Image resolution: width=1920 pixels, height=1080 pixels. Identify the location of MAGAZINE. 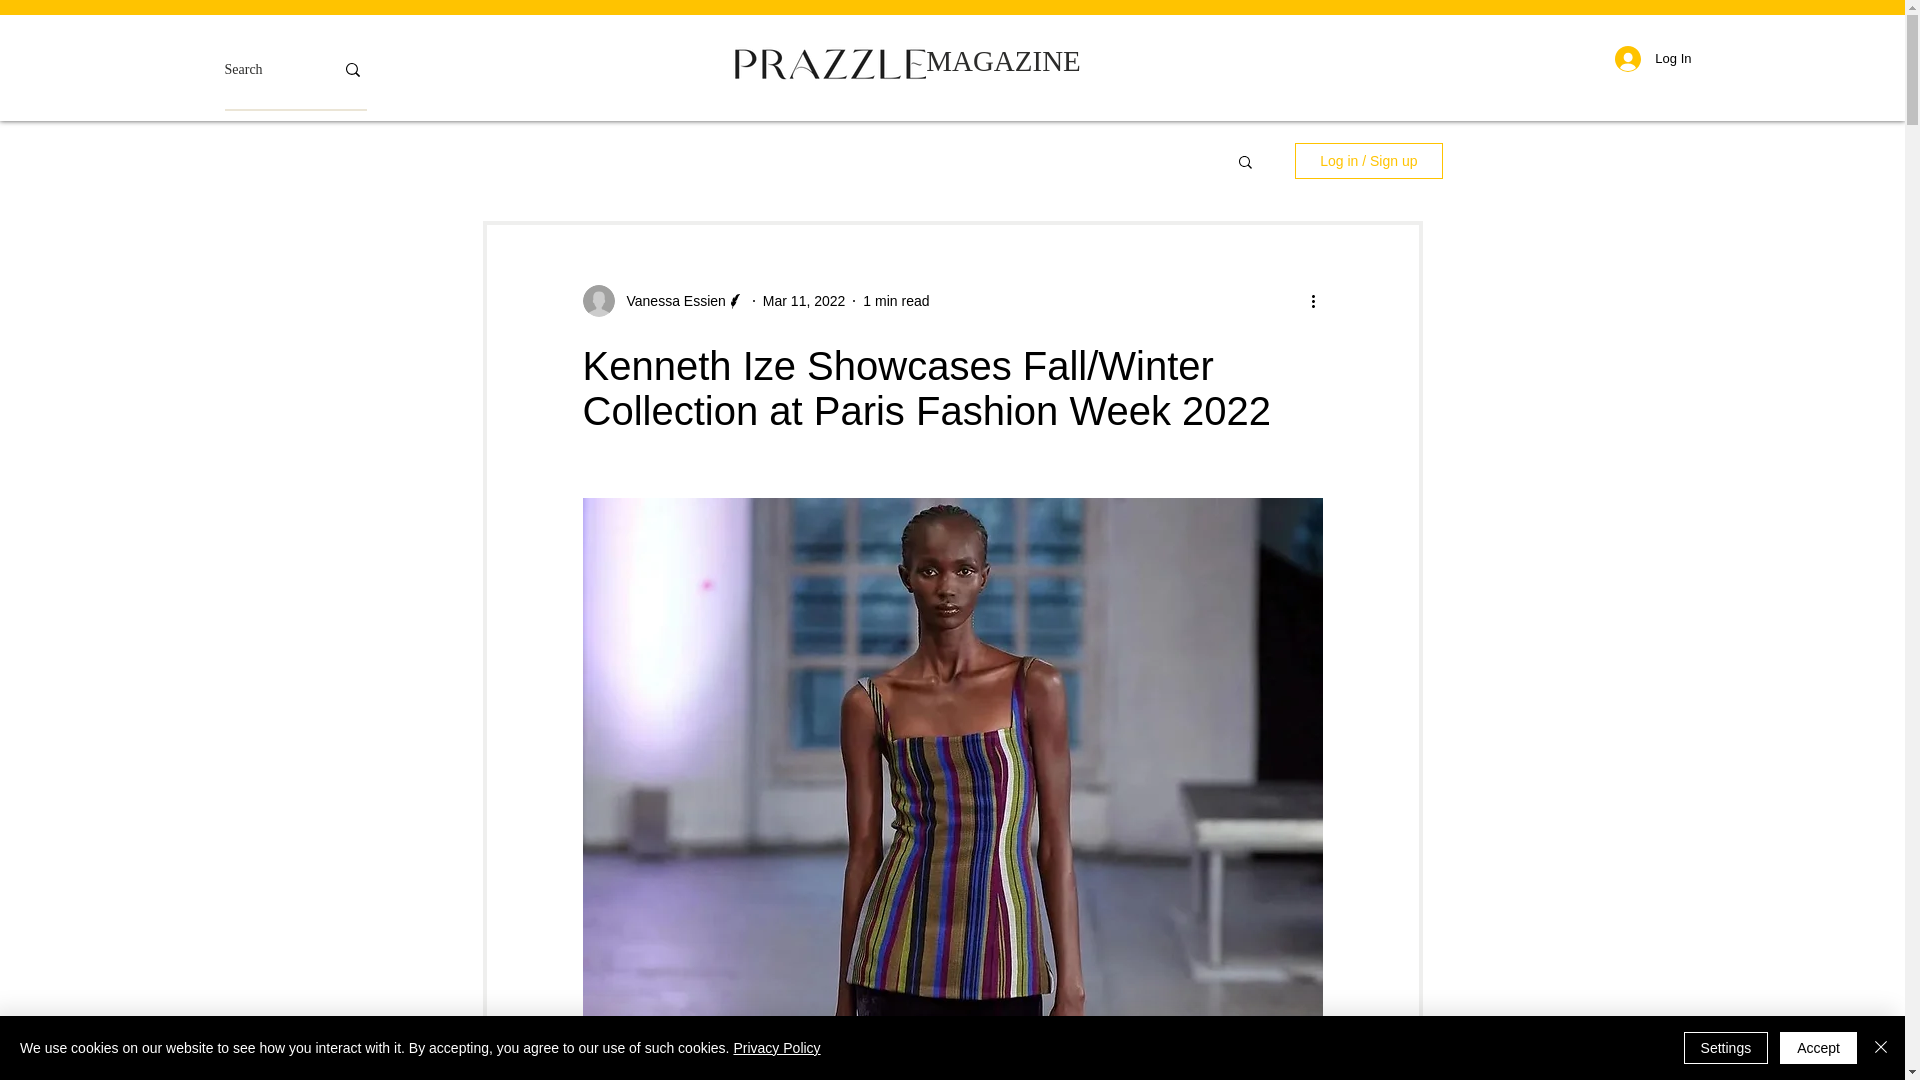
(1002, 60).